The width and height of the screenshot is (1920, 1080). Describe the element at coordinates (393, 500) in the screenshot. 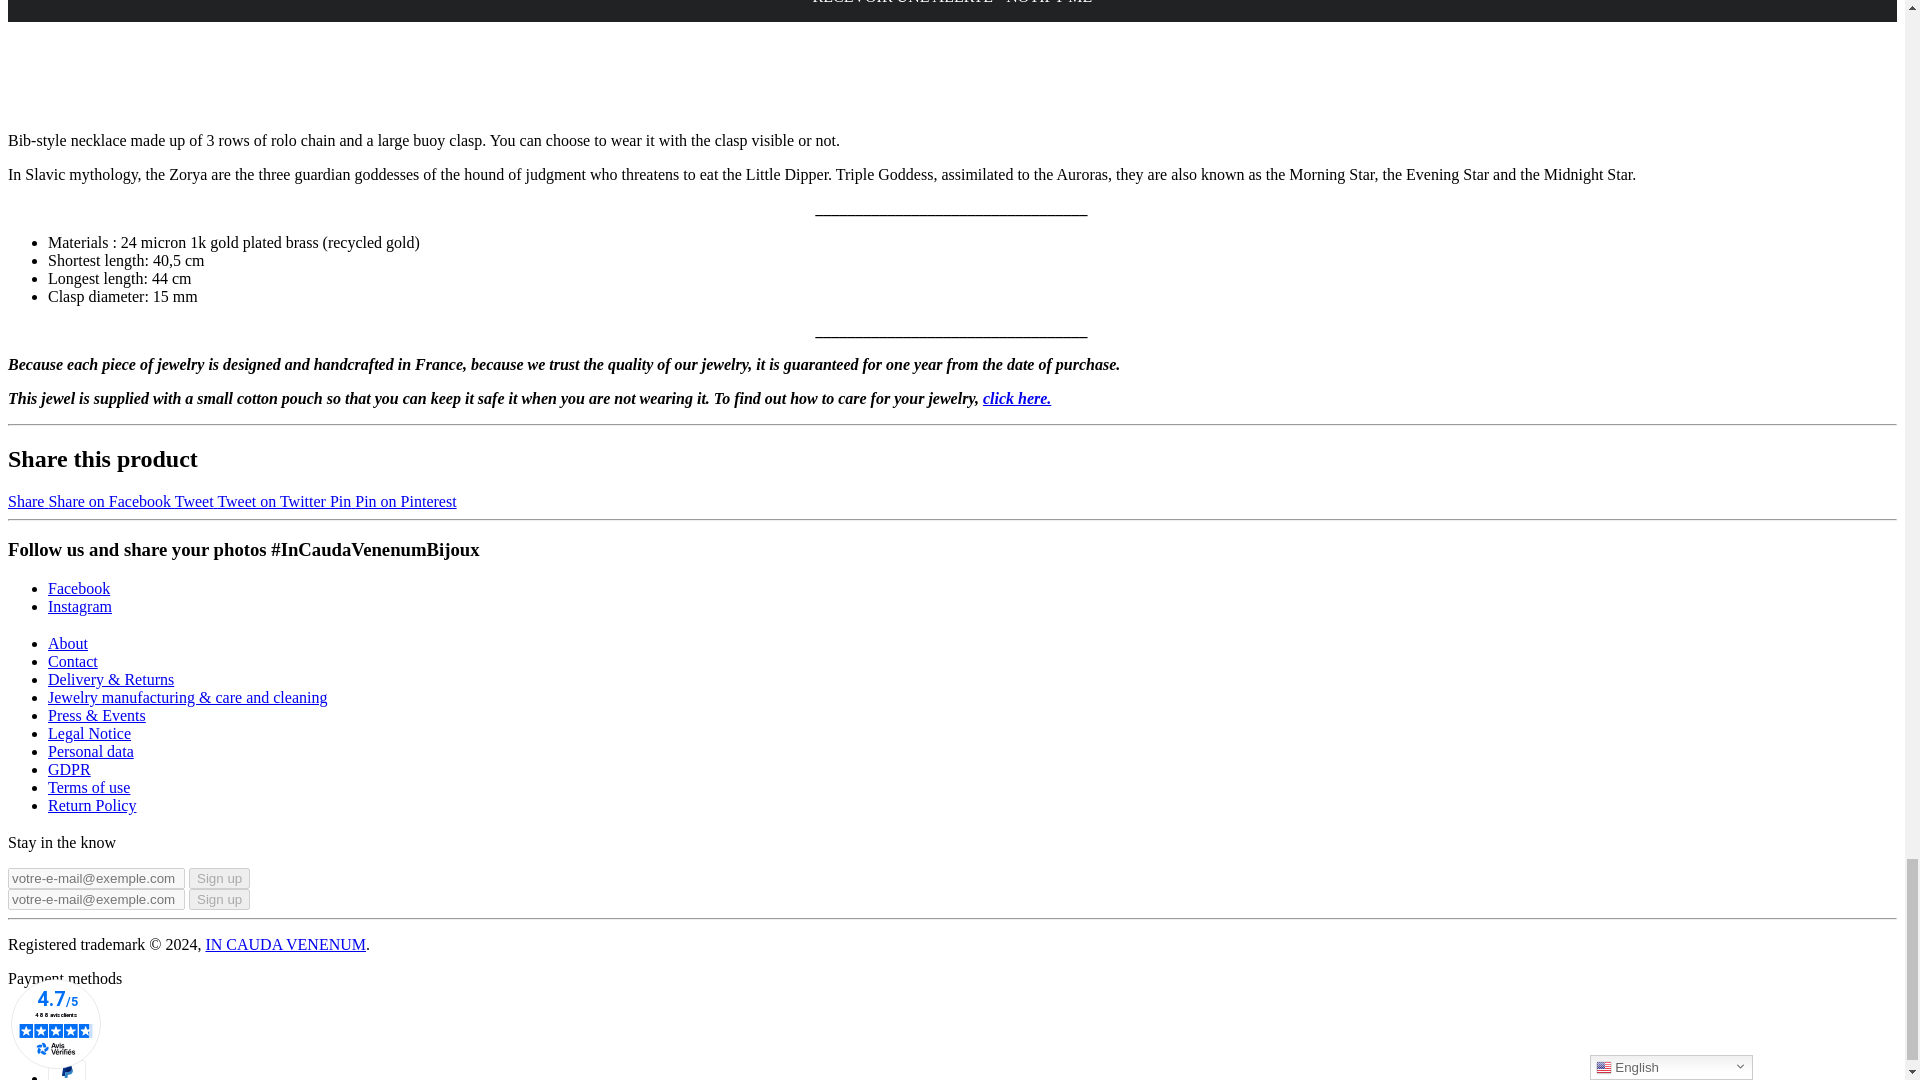

I see `Pin Pin on Pinterest` at that location.